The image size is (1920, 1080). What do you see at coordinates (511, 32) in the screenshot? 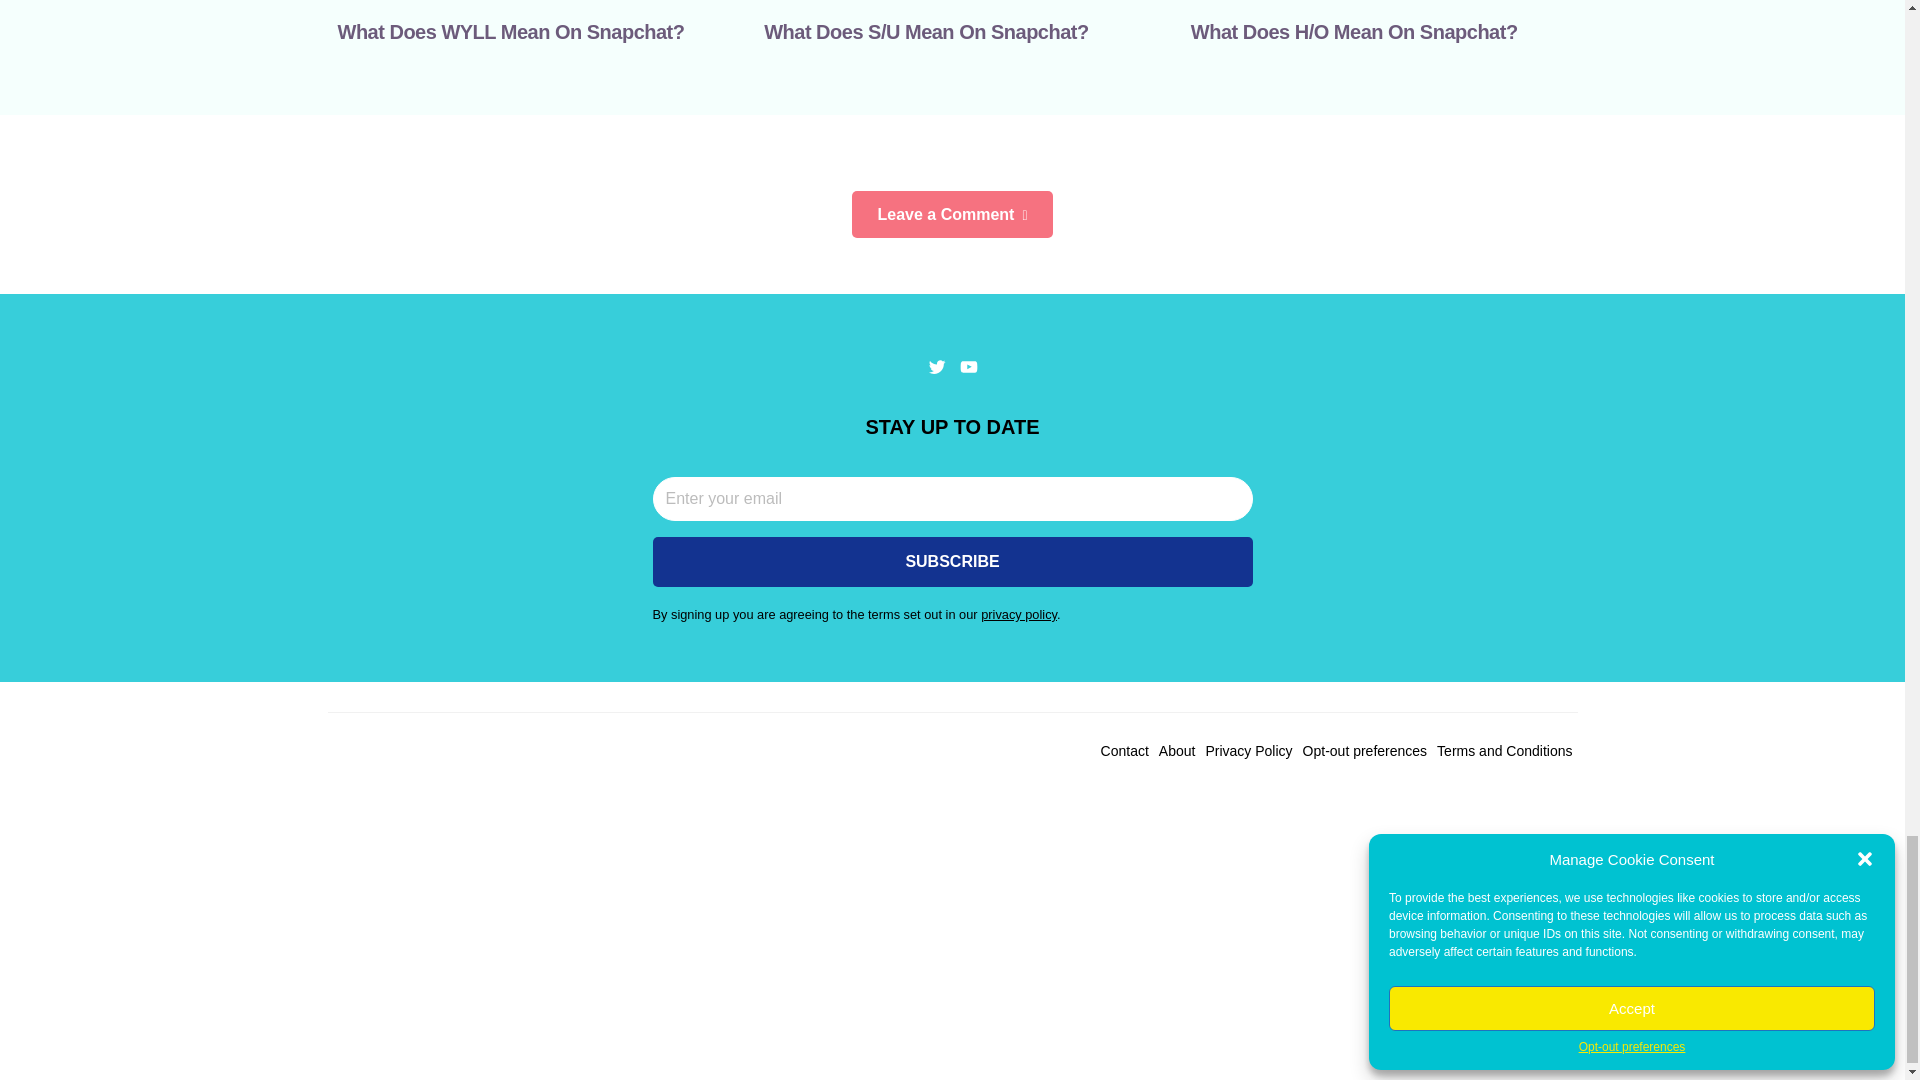
I see `What Does WYLL Mean On Snapchat?` at bounding box center [511, 32].